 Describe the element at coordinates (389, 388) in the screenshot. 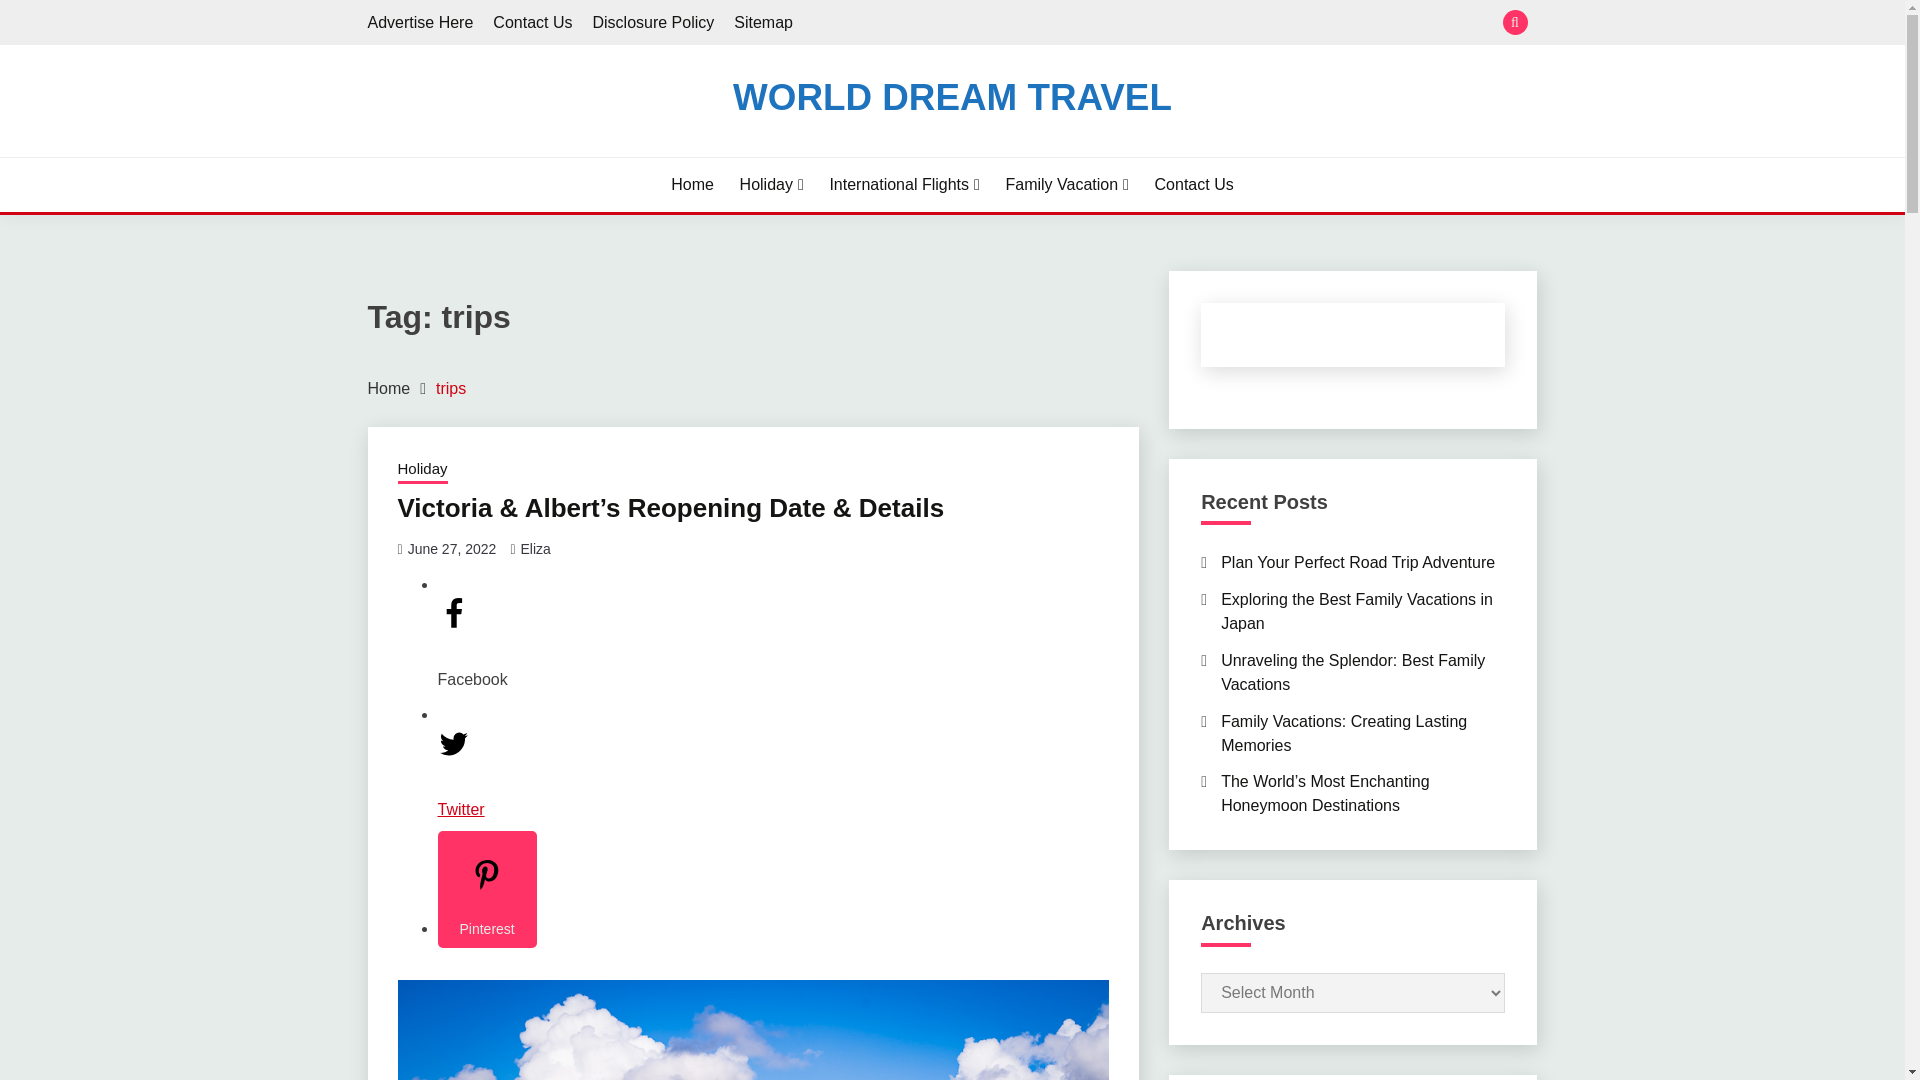

I see `Home` at that location.